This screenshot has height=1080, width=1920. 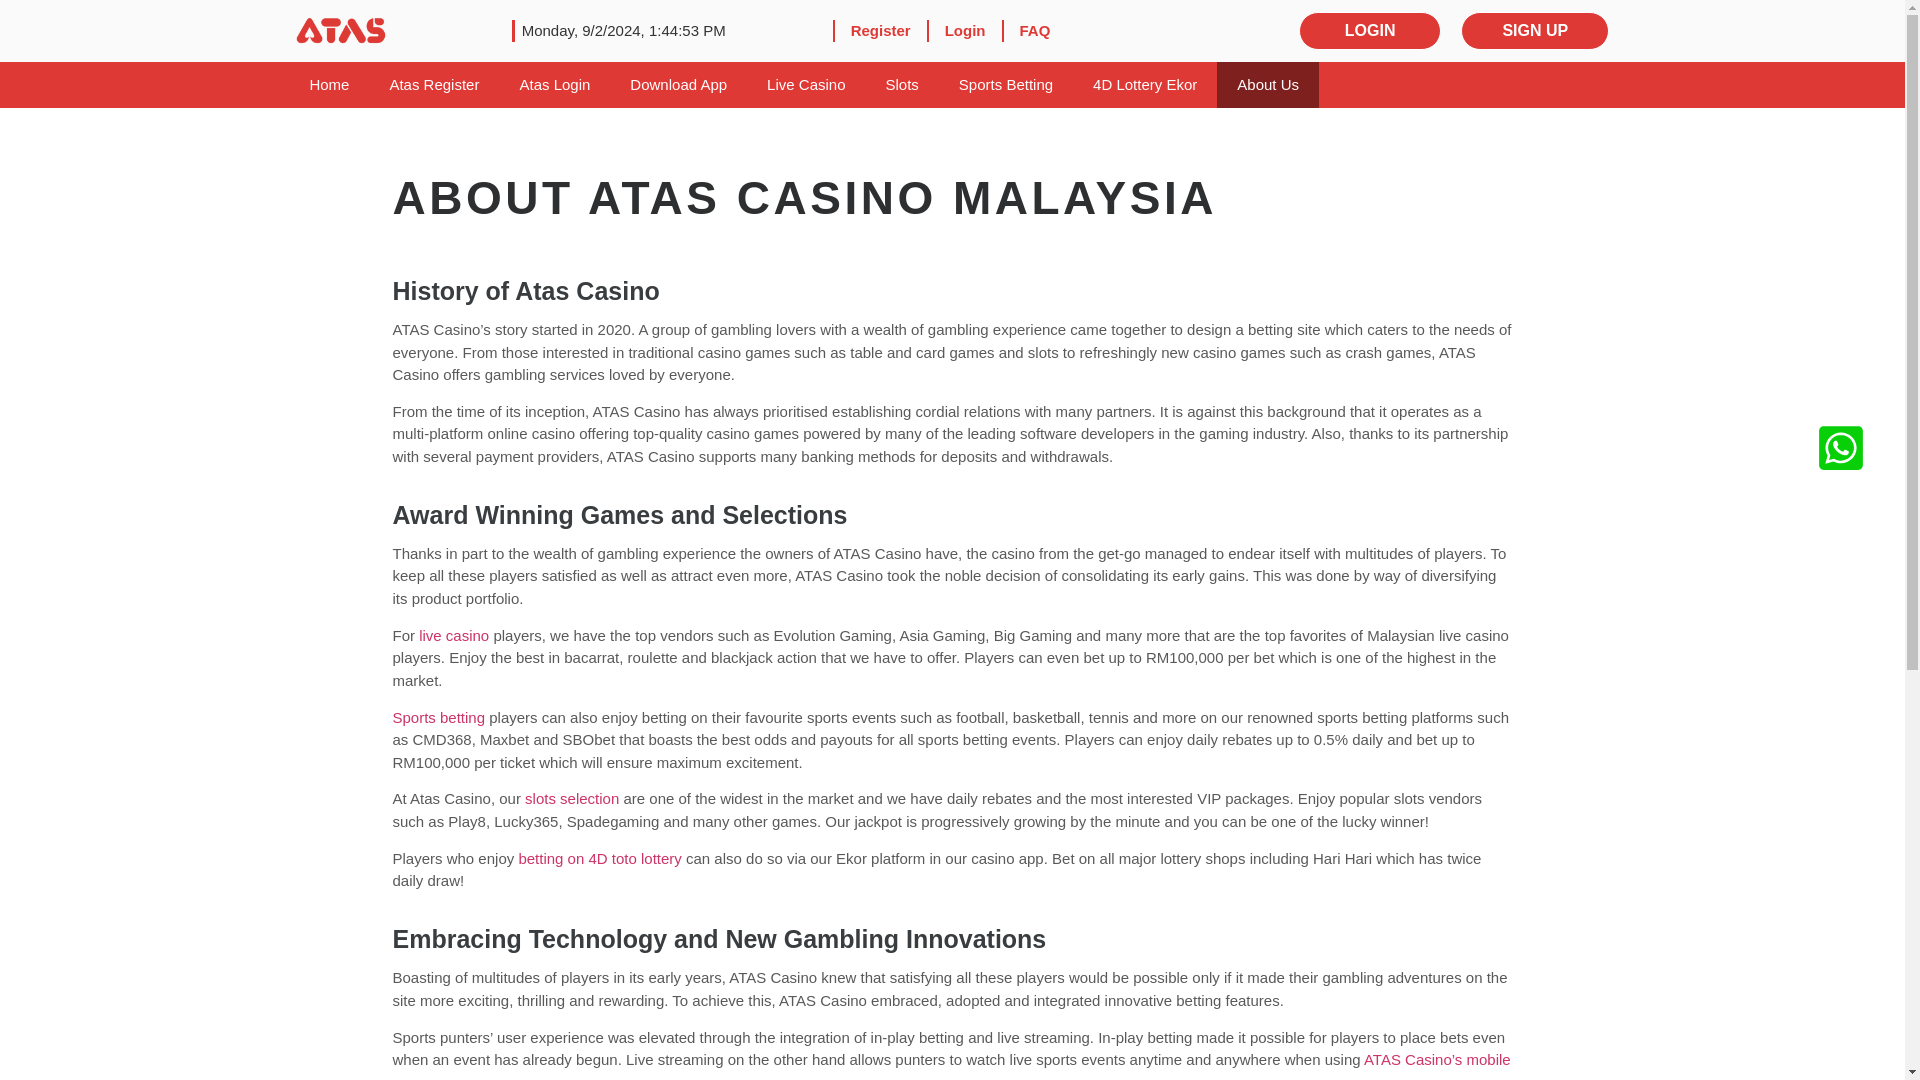 I want to click on Sports betting, so click(x=438, y=716).